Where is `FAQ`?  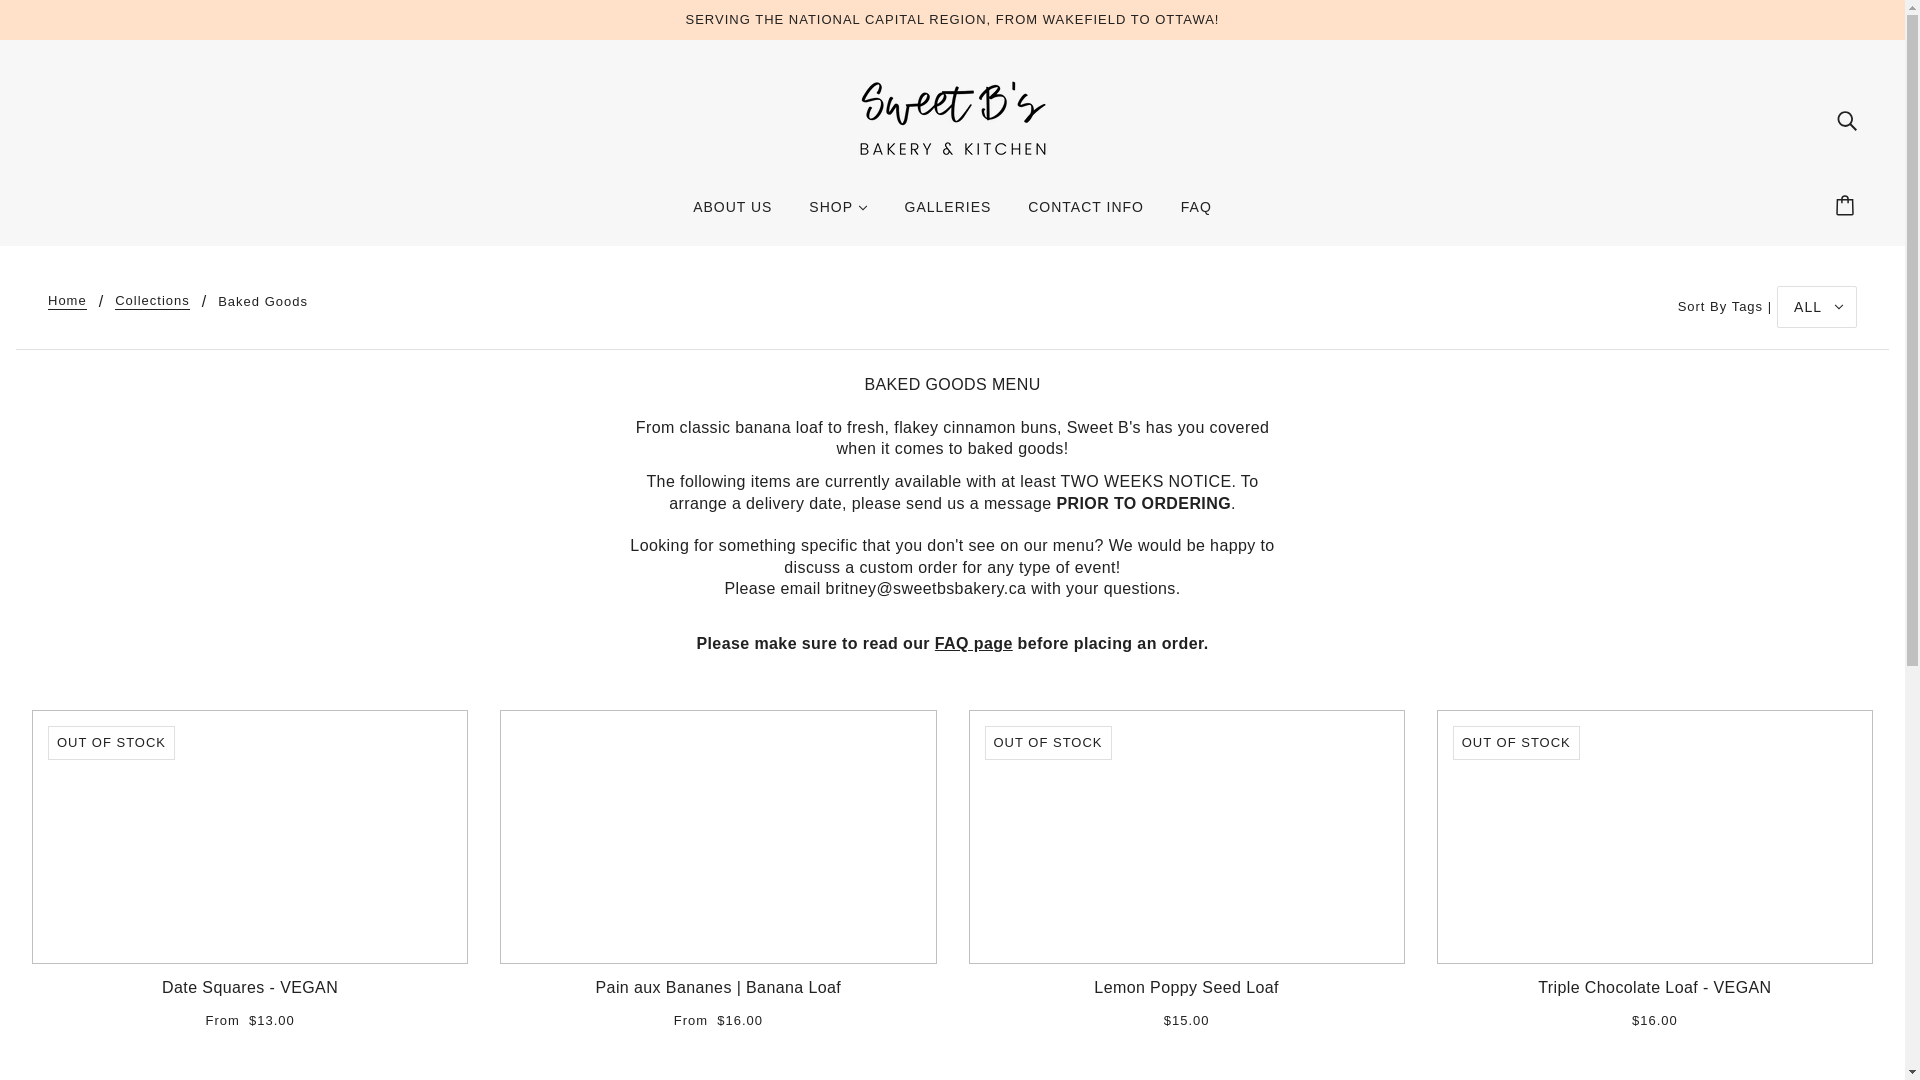 FAQ is located at coordinates (1196, 214).